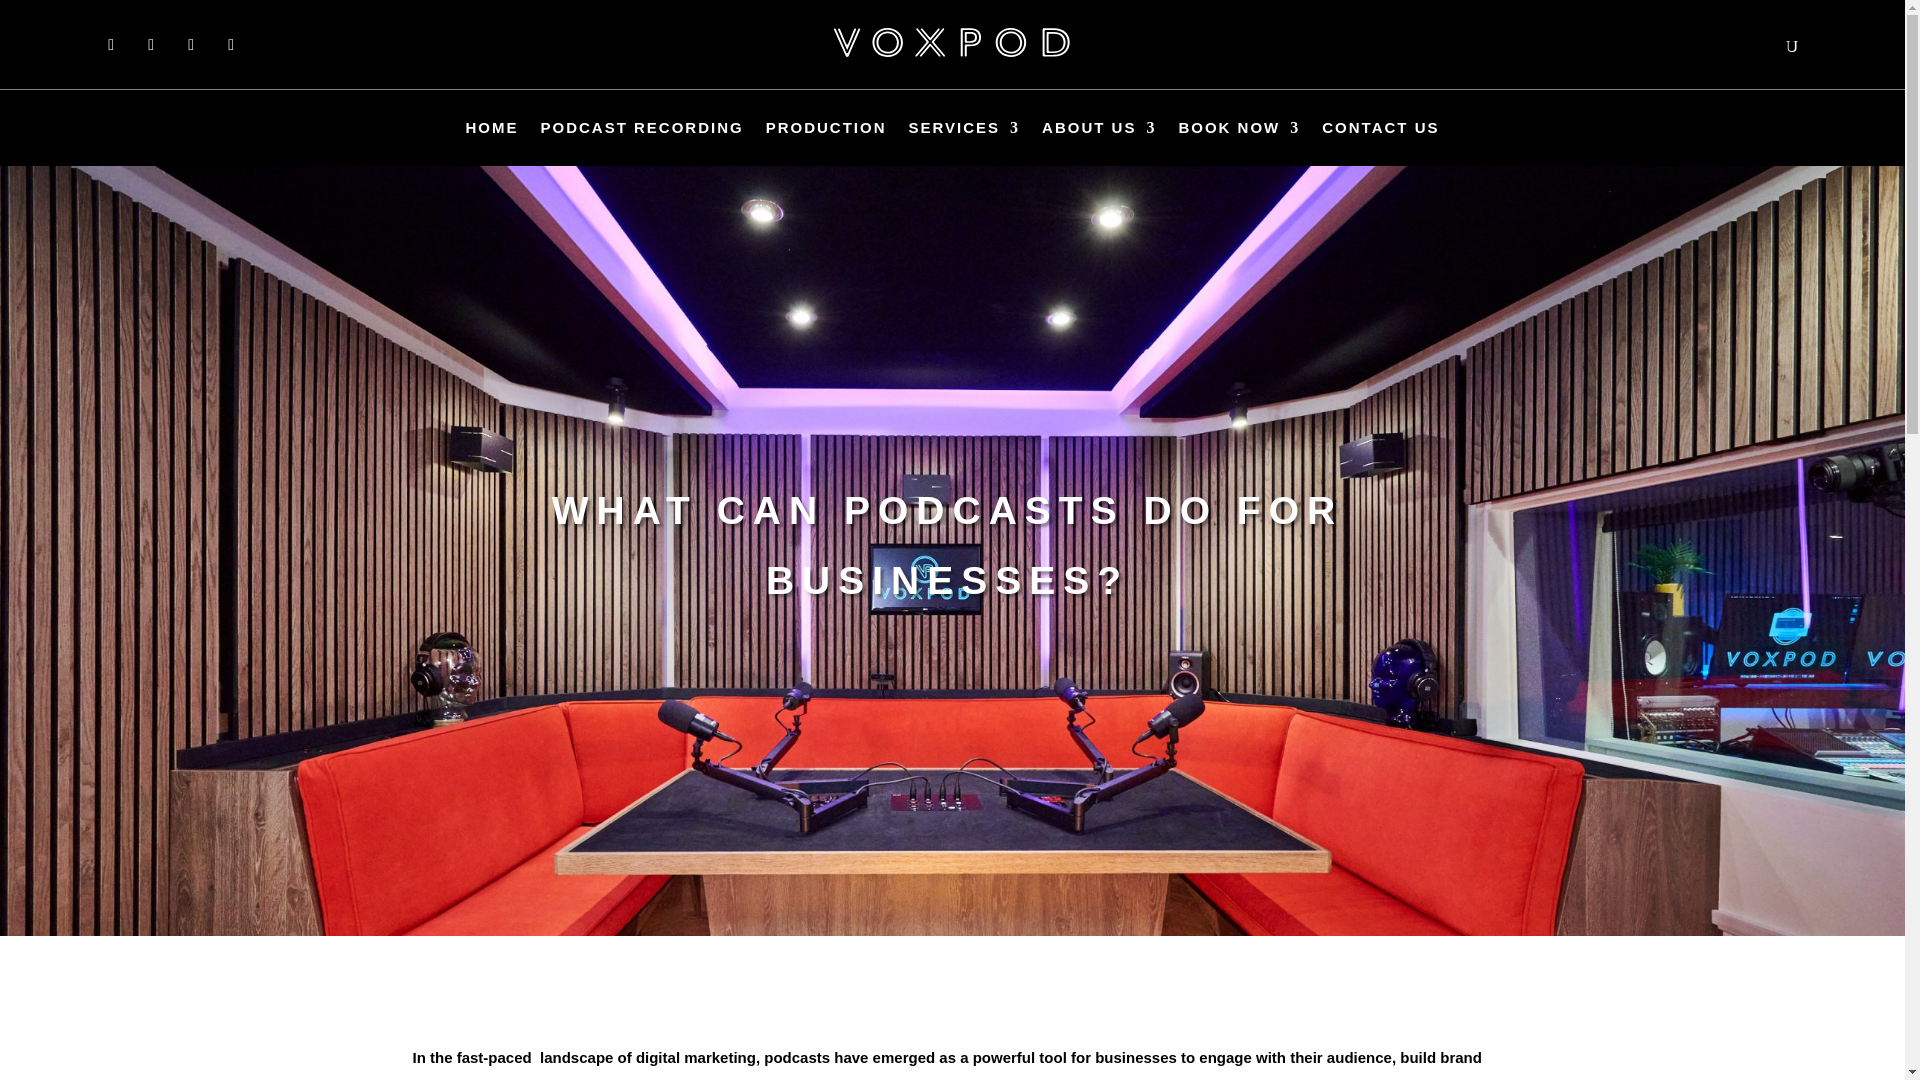 The height and width of the screenshot is (1080, 1920). What do you see at coordinates (150, 44) in the screenshot?
I see `Follow on X` at bounding box center [150, 44].